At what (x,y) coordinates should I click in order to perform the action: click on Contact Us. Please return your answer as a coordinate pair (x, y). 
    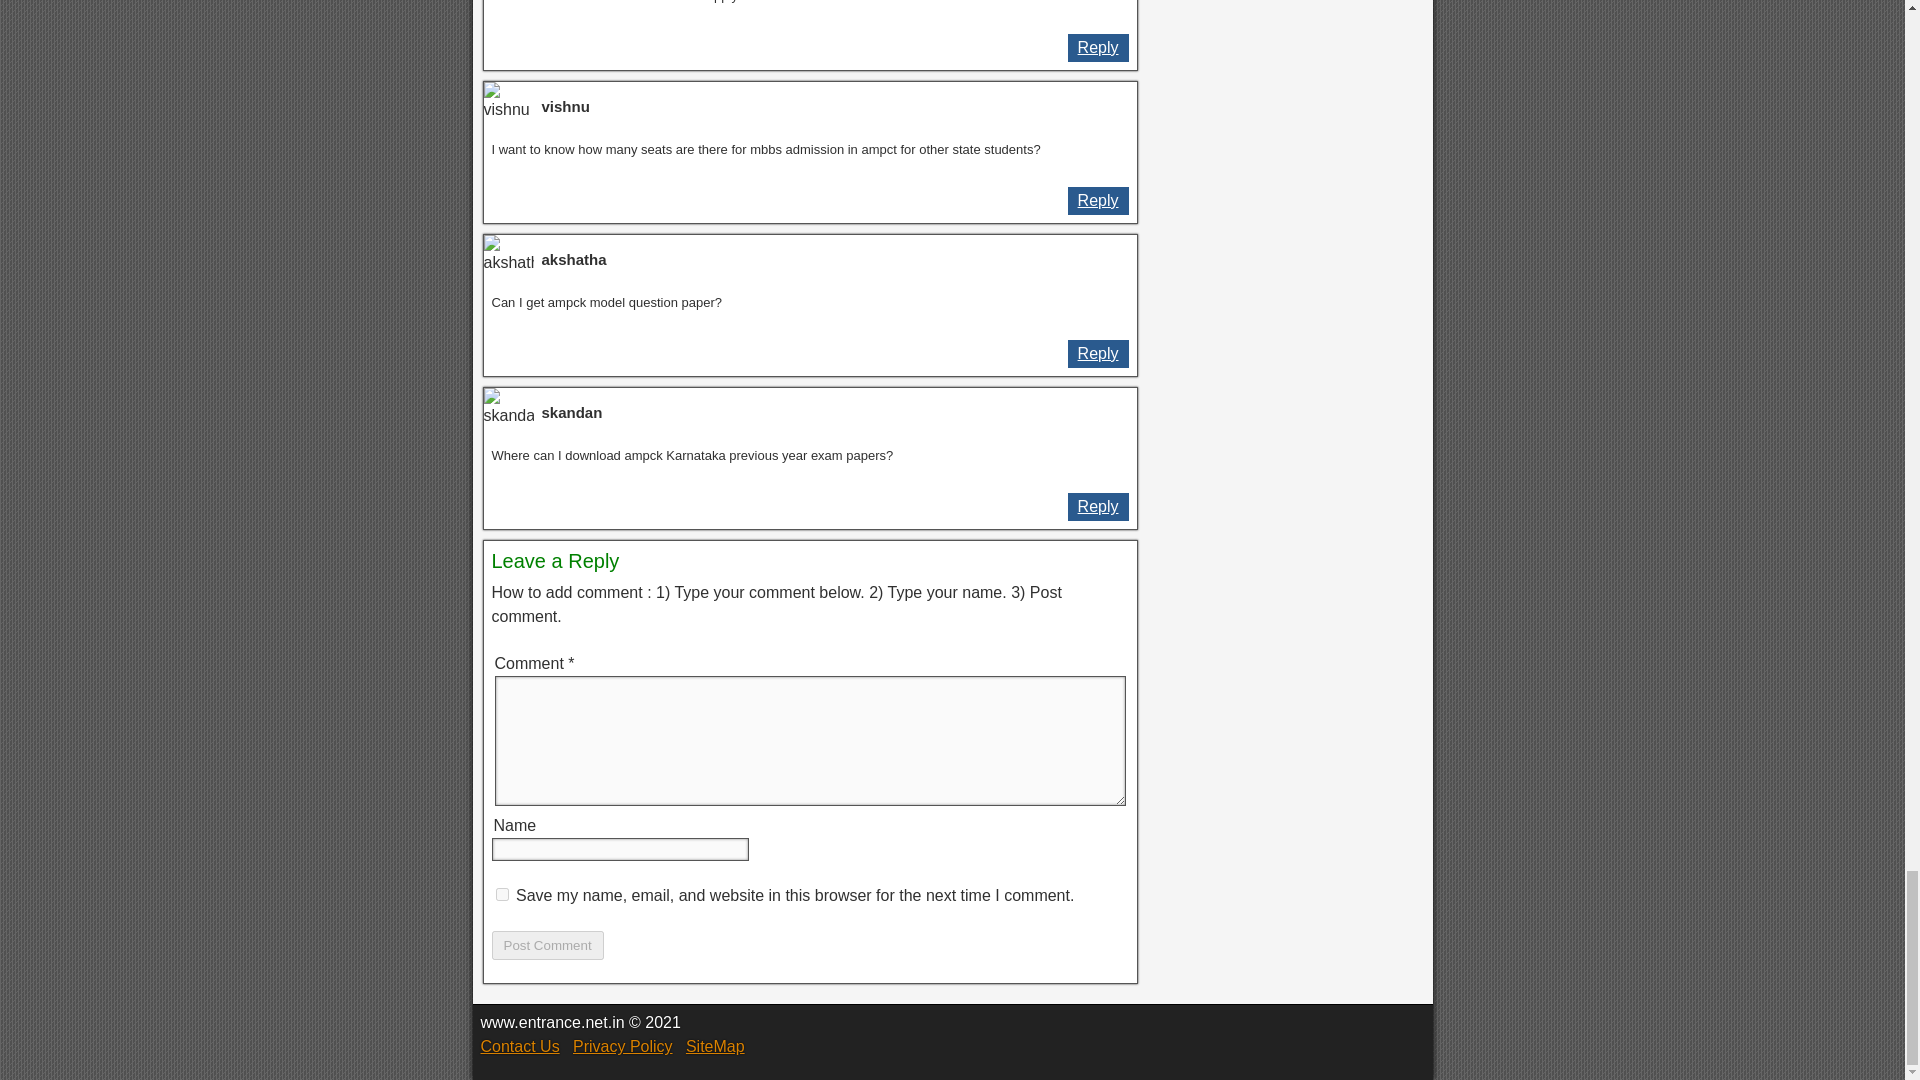
    Looking at the image, I should click on (519, 1046).